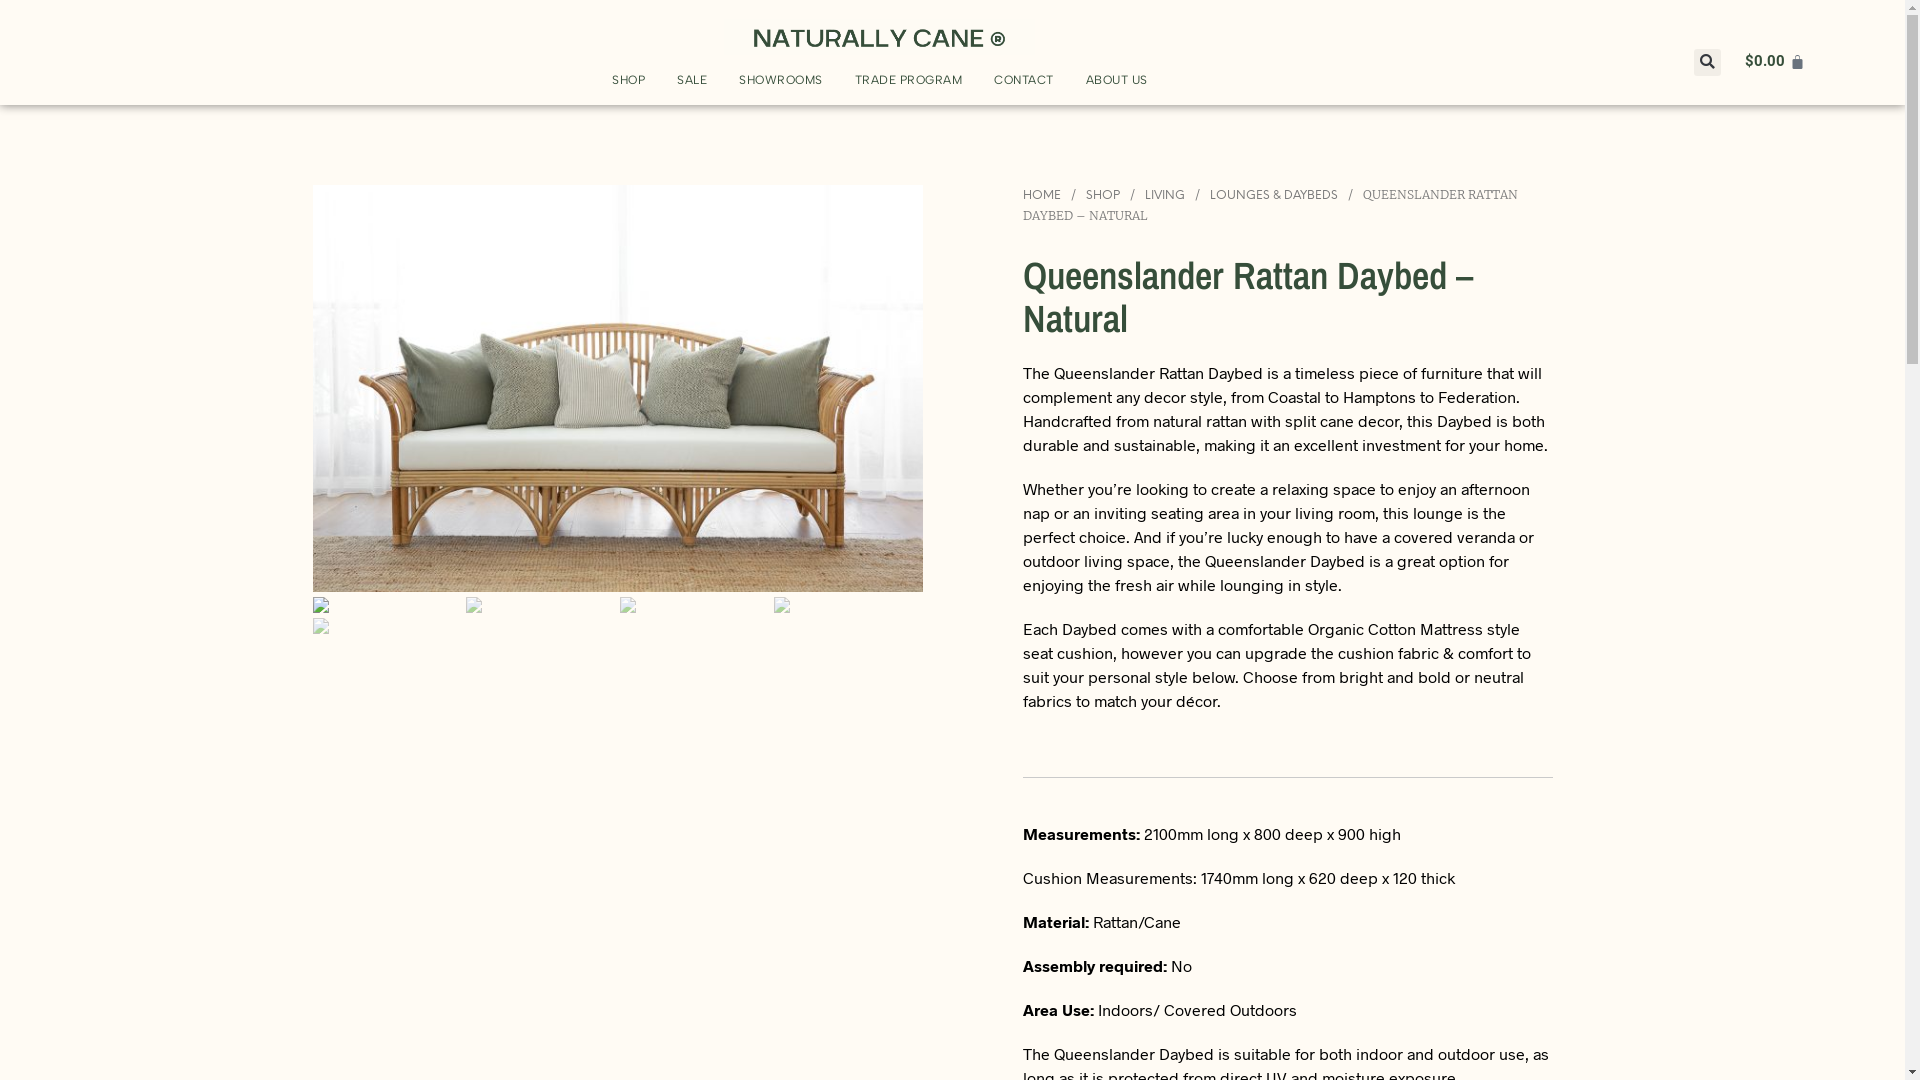 This screenshot has width=1920, height=1080. What do you see at coordinates (1117, 80) in the screenshot?
I see `ABOUT US` at bounding box center [1117, 80].